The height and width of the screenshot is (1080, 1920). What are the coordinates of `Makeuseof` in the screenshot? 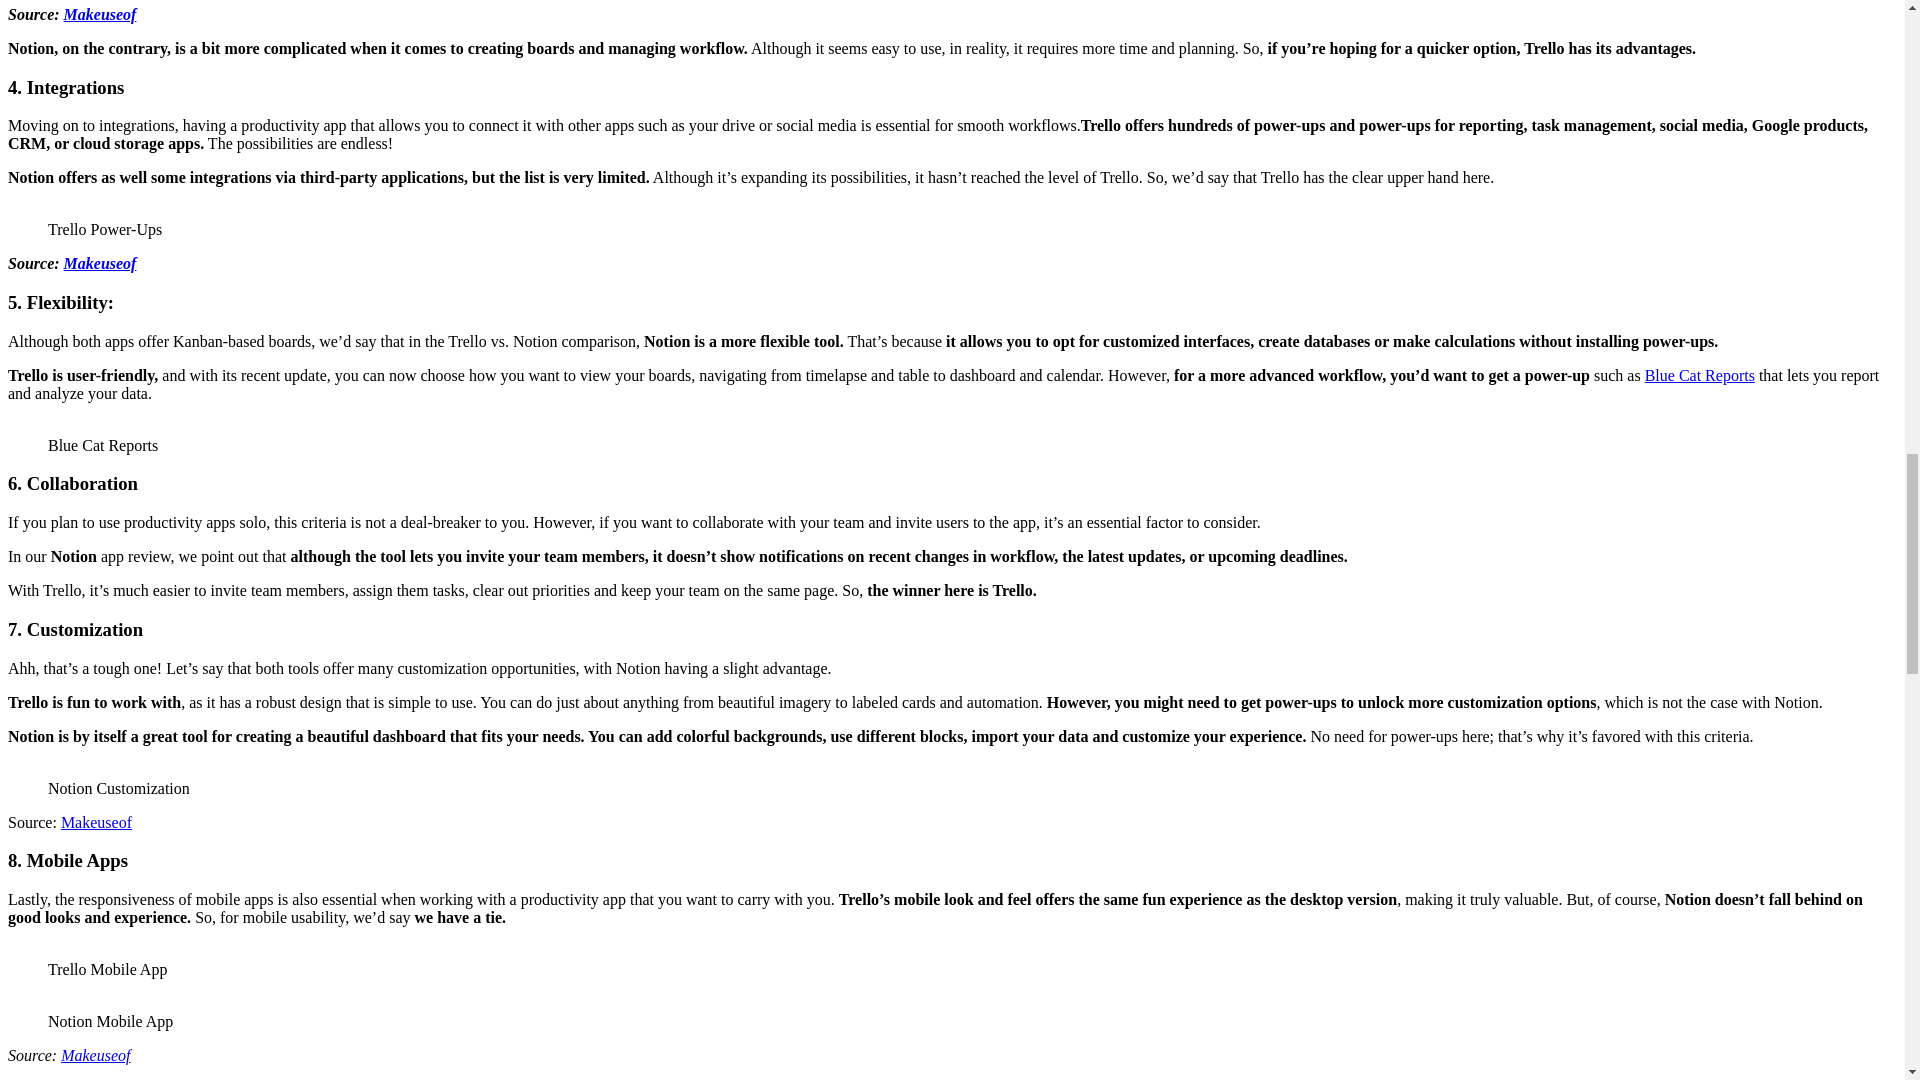 It's located at (100, 263).